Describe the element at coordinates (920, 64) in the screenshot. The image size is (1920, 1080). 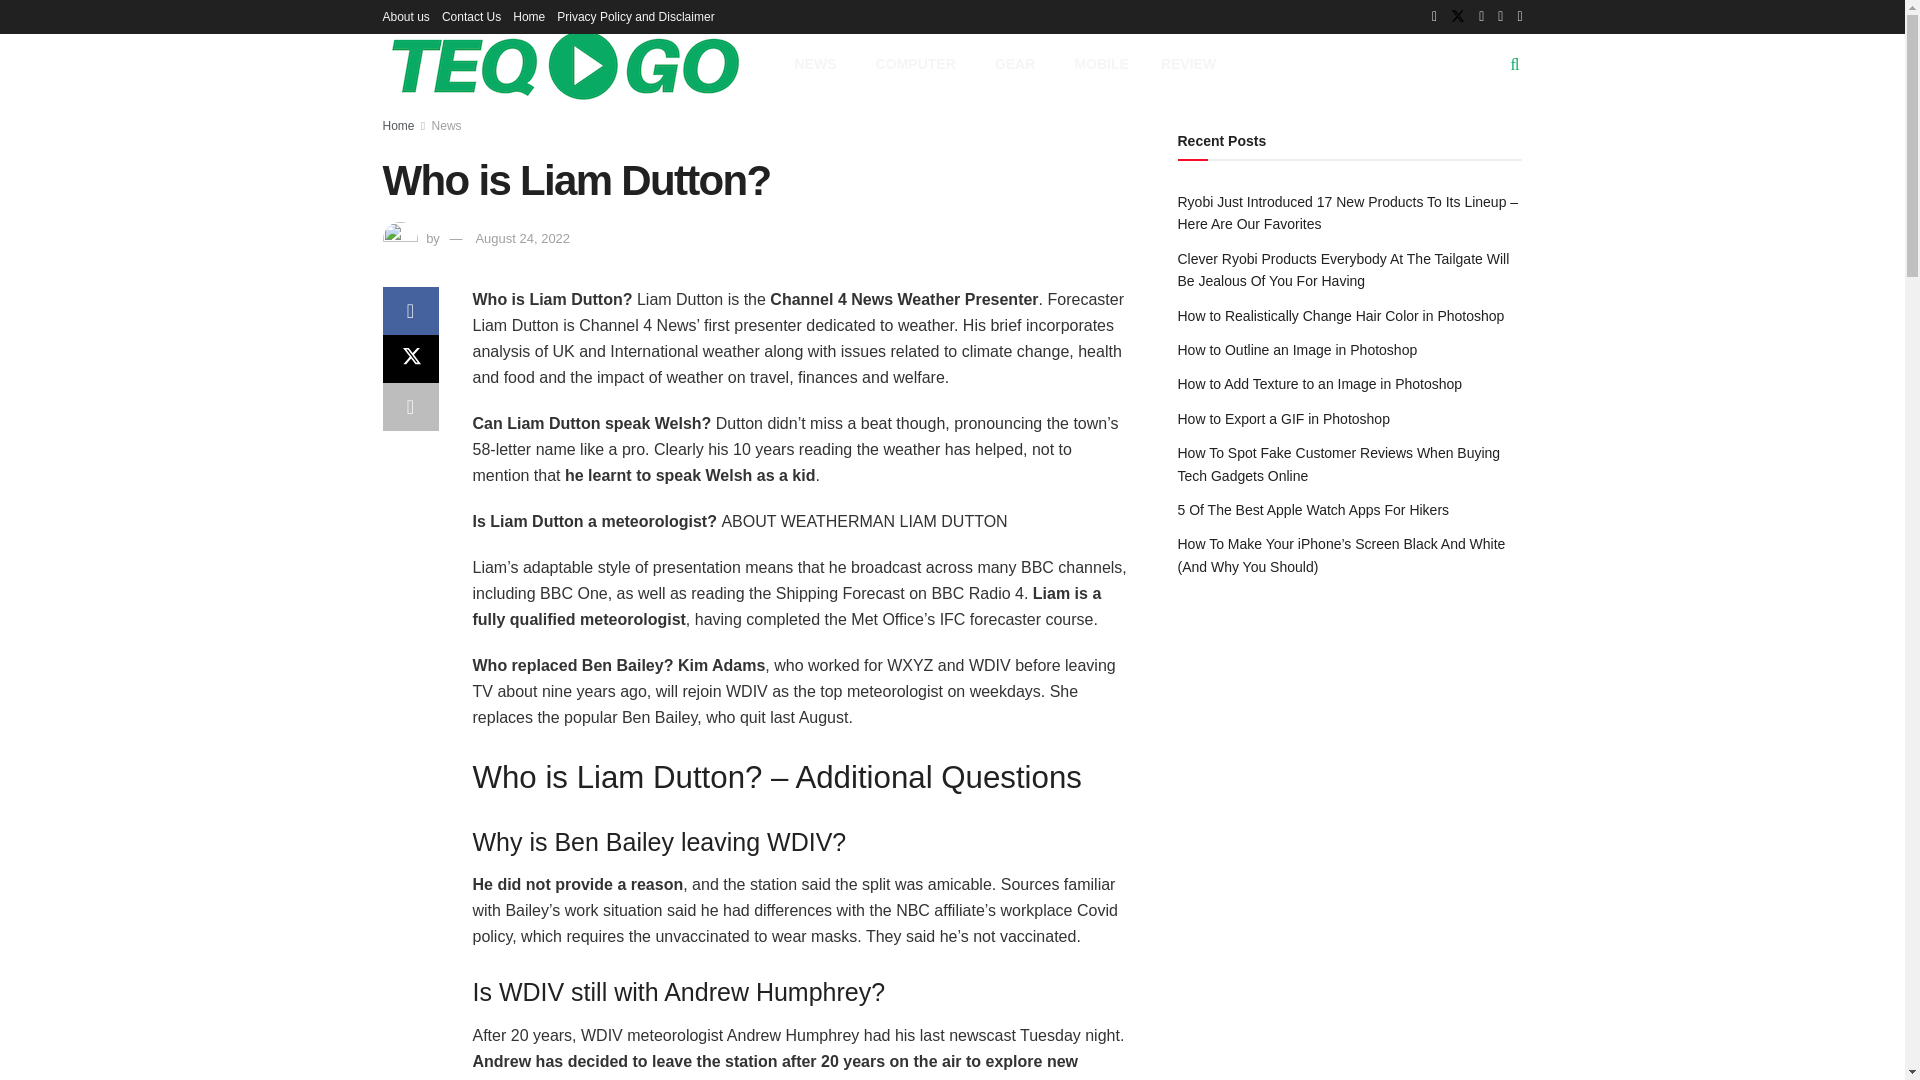
I see `COMPUTER` at that location.